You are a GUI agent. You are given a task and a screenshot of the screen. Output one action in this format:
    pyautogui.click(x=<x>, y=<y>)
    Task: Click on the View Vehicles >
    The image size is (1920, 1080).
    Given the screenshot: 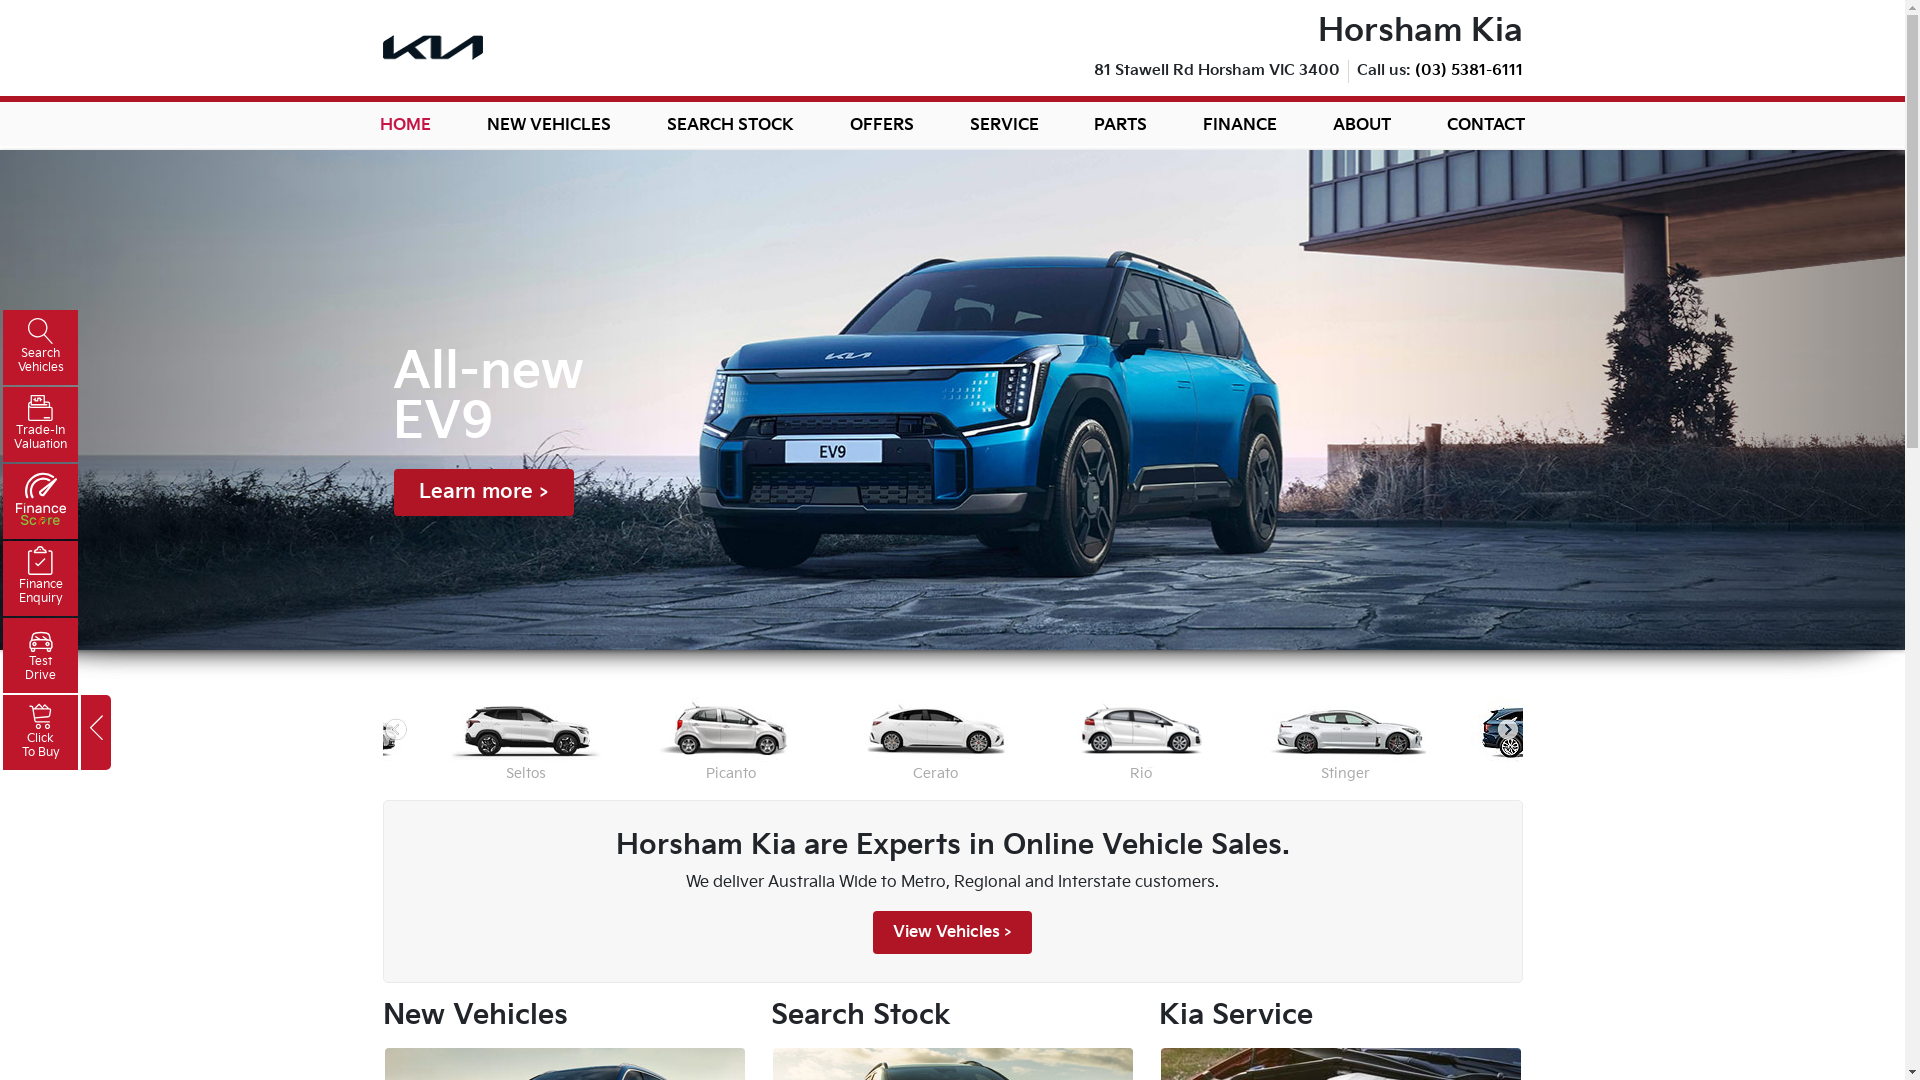 What is the action you would take?
    pyautogui.click(x=952, y=932)
    